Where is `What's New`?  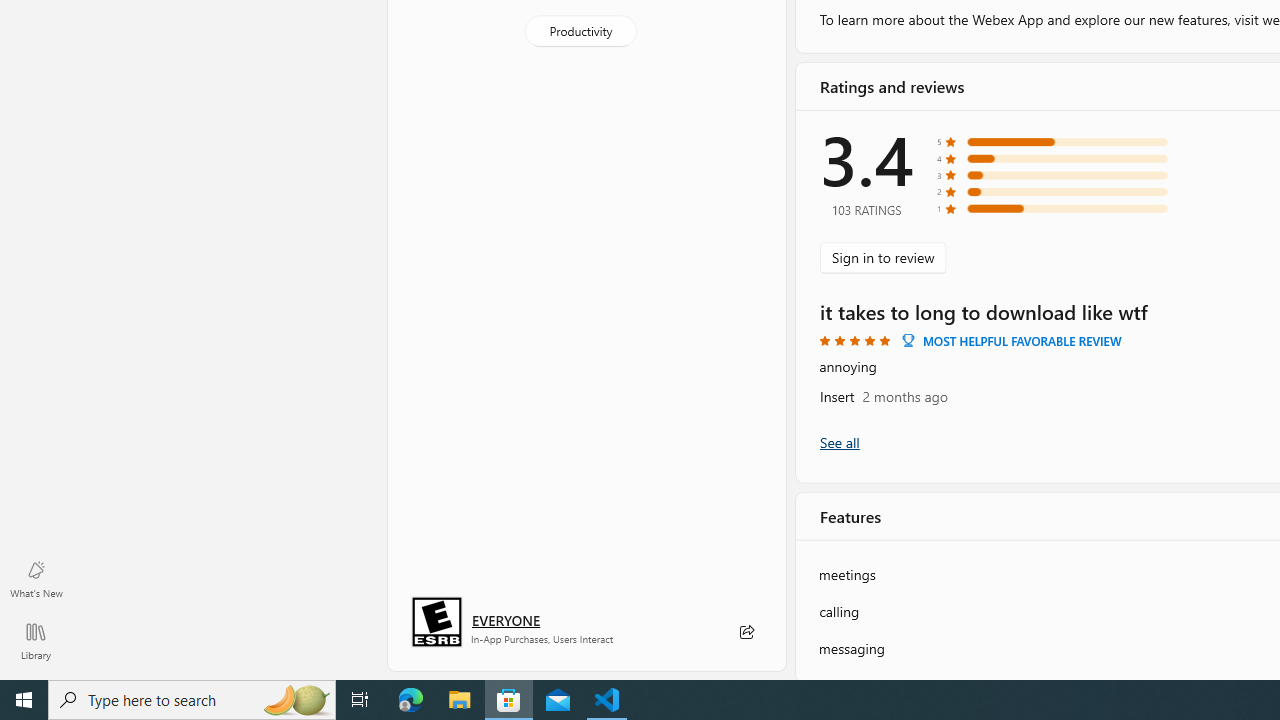
What's New is located at coordinates (36, 578).